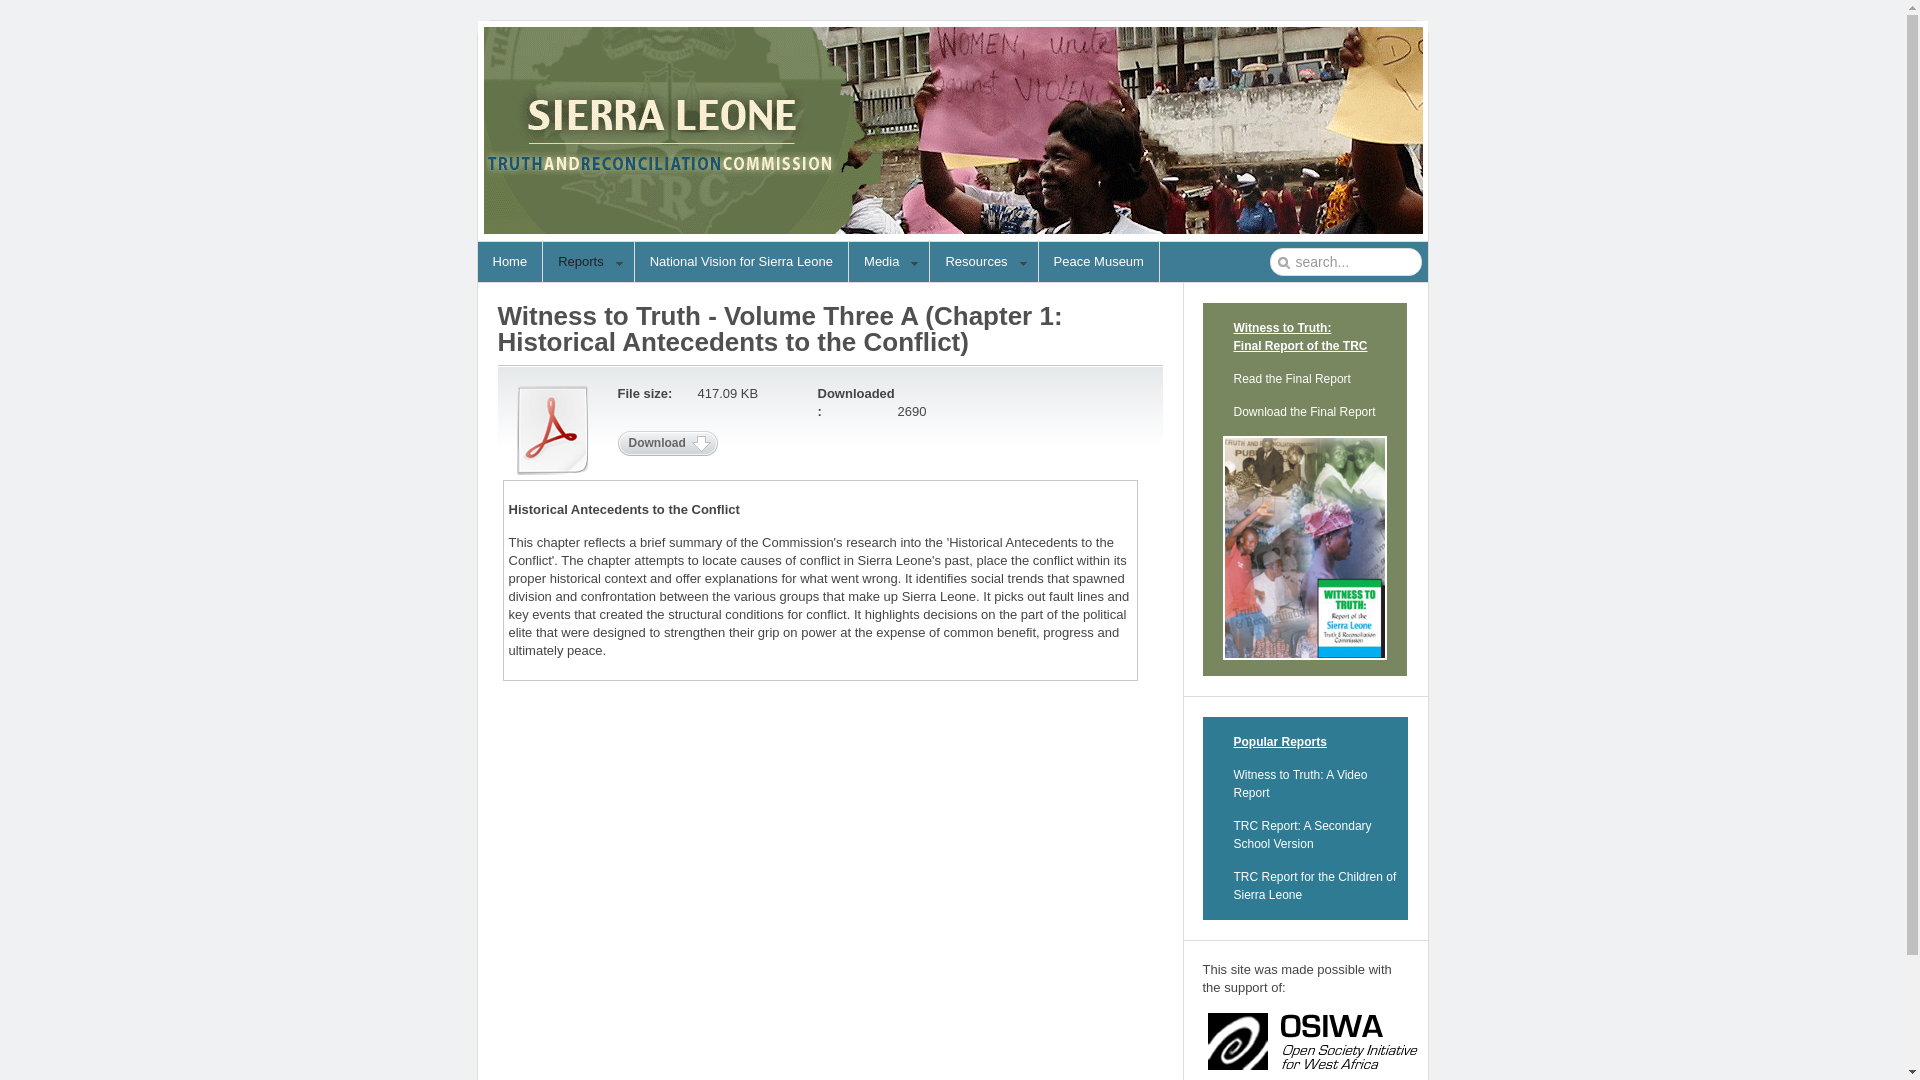 This screenshot has width=1920, height=1080. I want to click on TRC Report: A Secondary School Version, so click(1303, 834).